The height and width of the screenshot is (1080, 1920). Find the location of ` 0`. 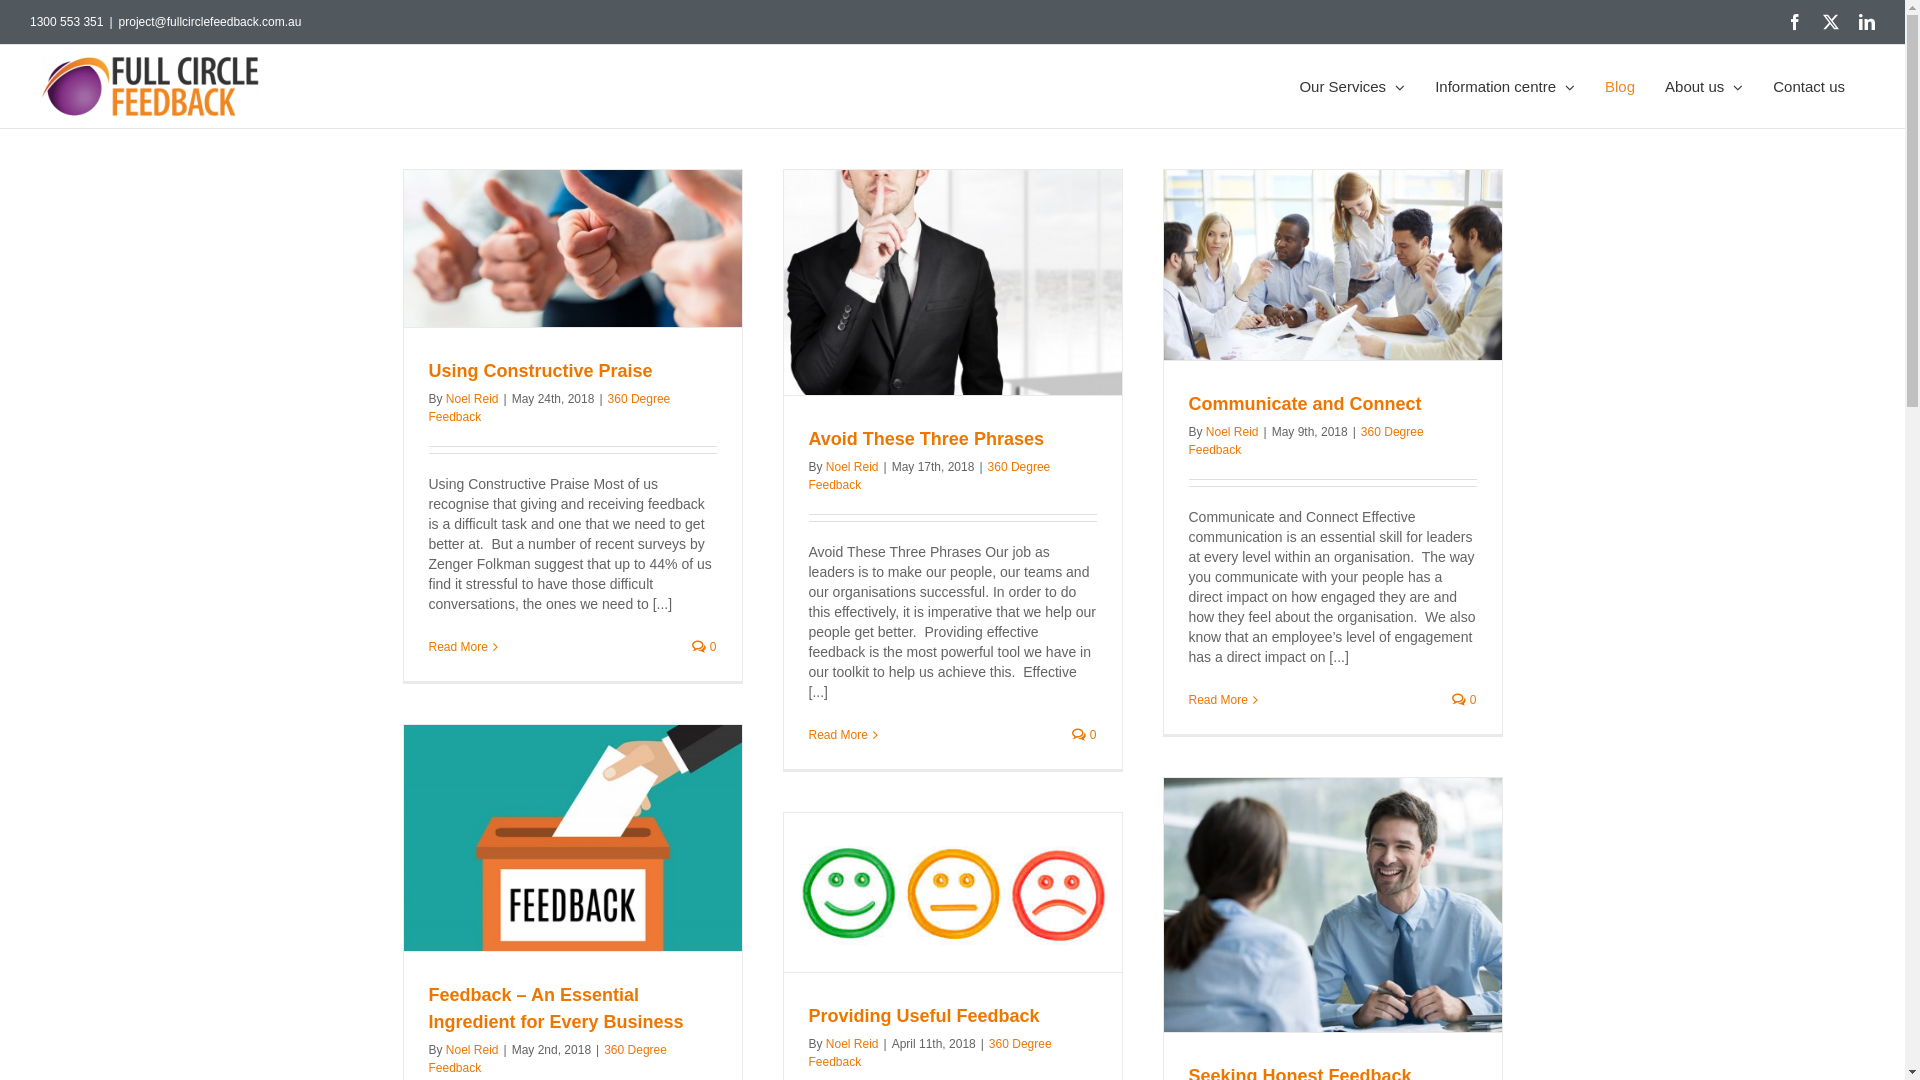

 0 is located at coordinates (1464, 700).